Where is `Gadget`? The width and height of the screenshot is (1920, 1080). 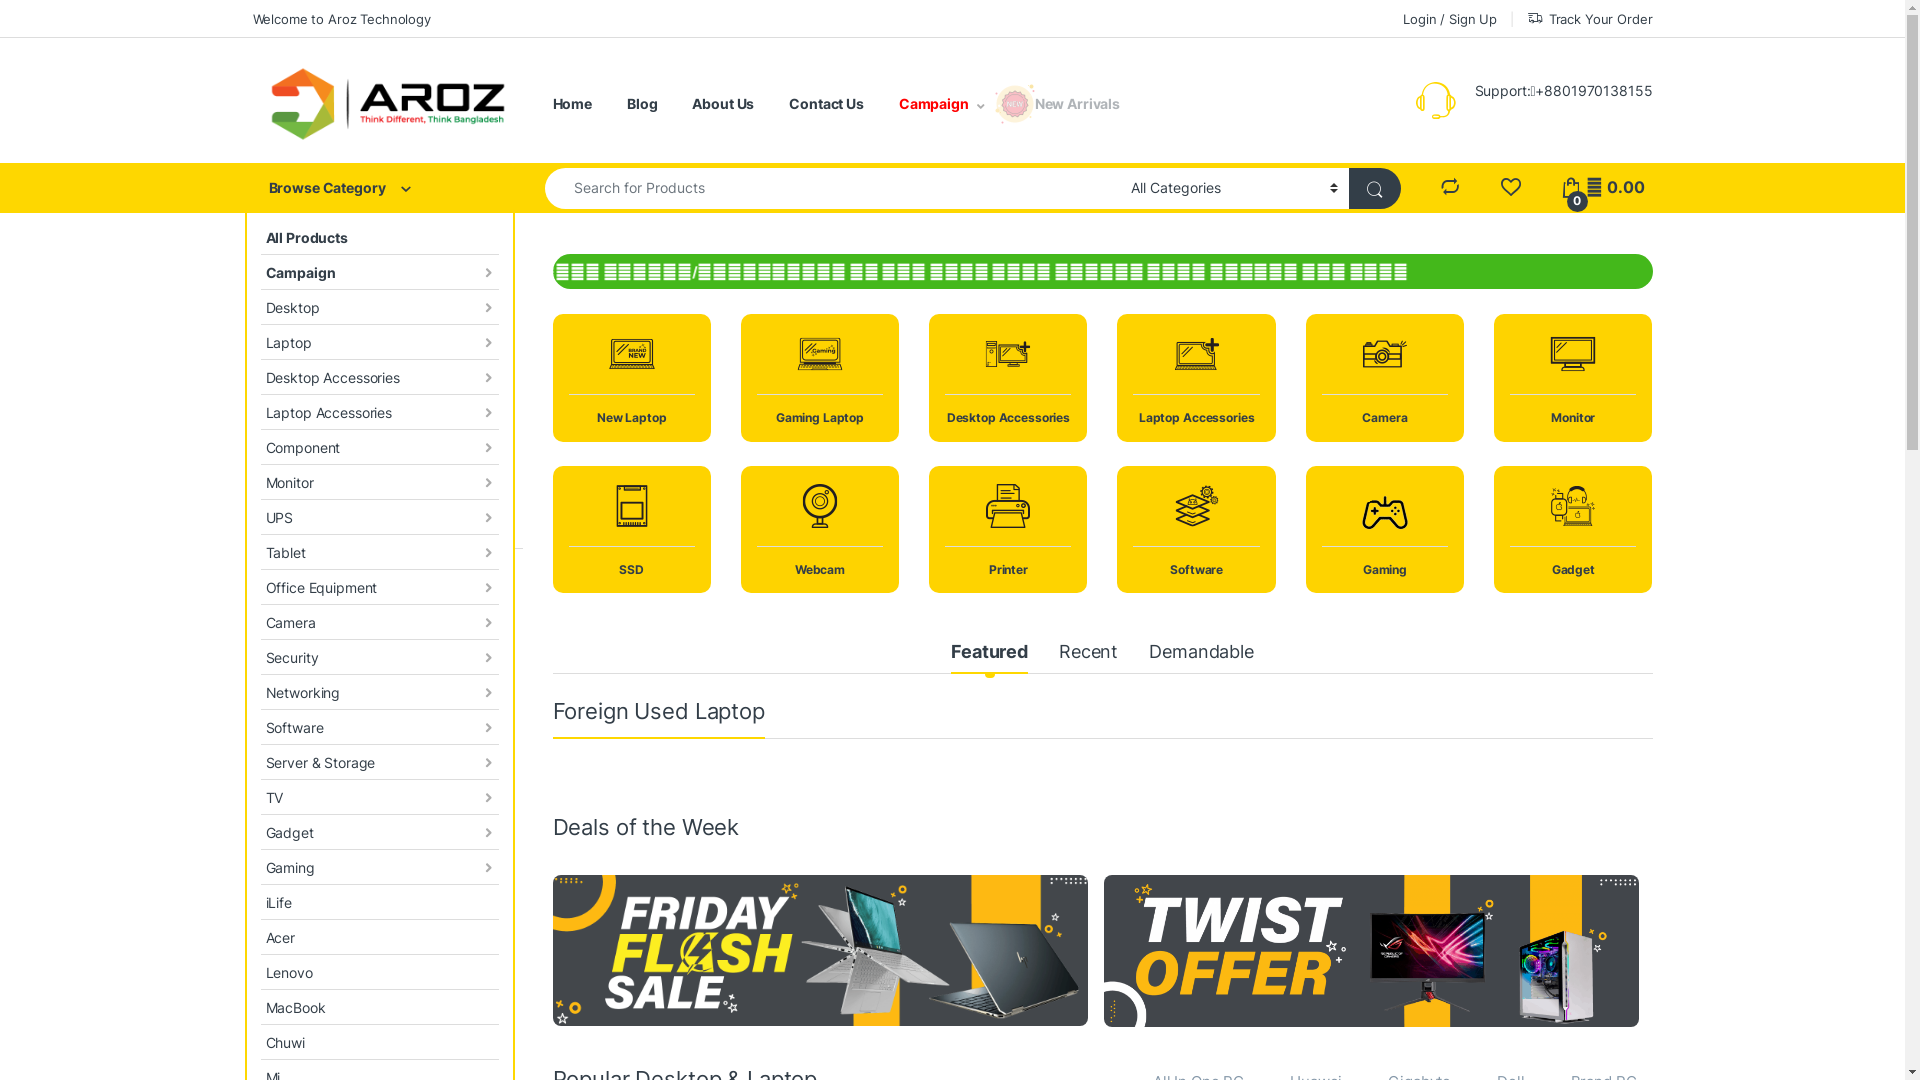
Gadget is located at coordinates (379, 832).